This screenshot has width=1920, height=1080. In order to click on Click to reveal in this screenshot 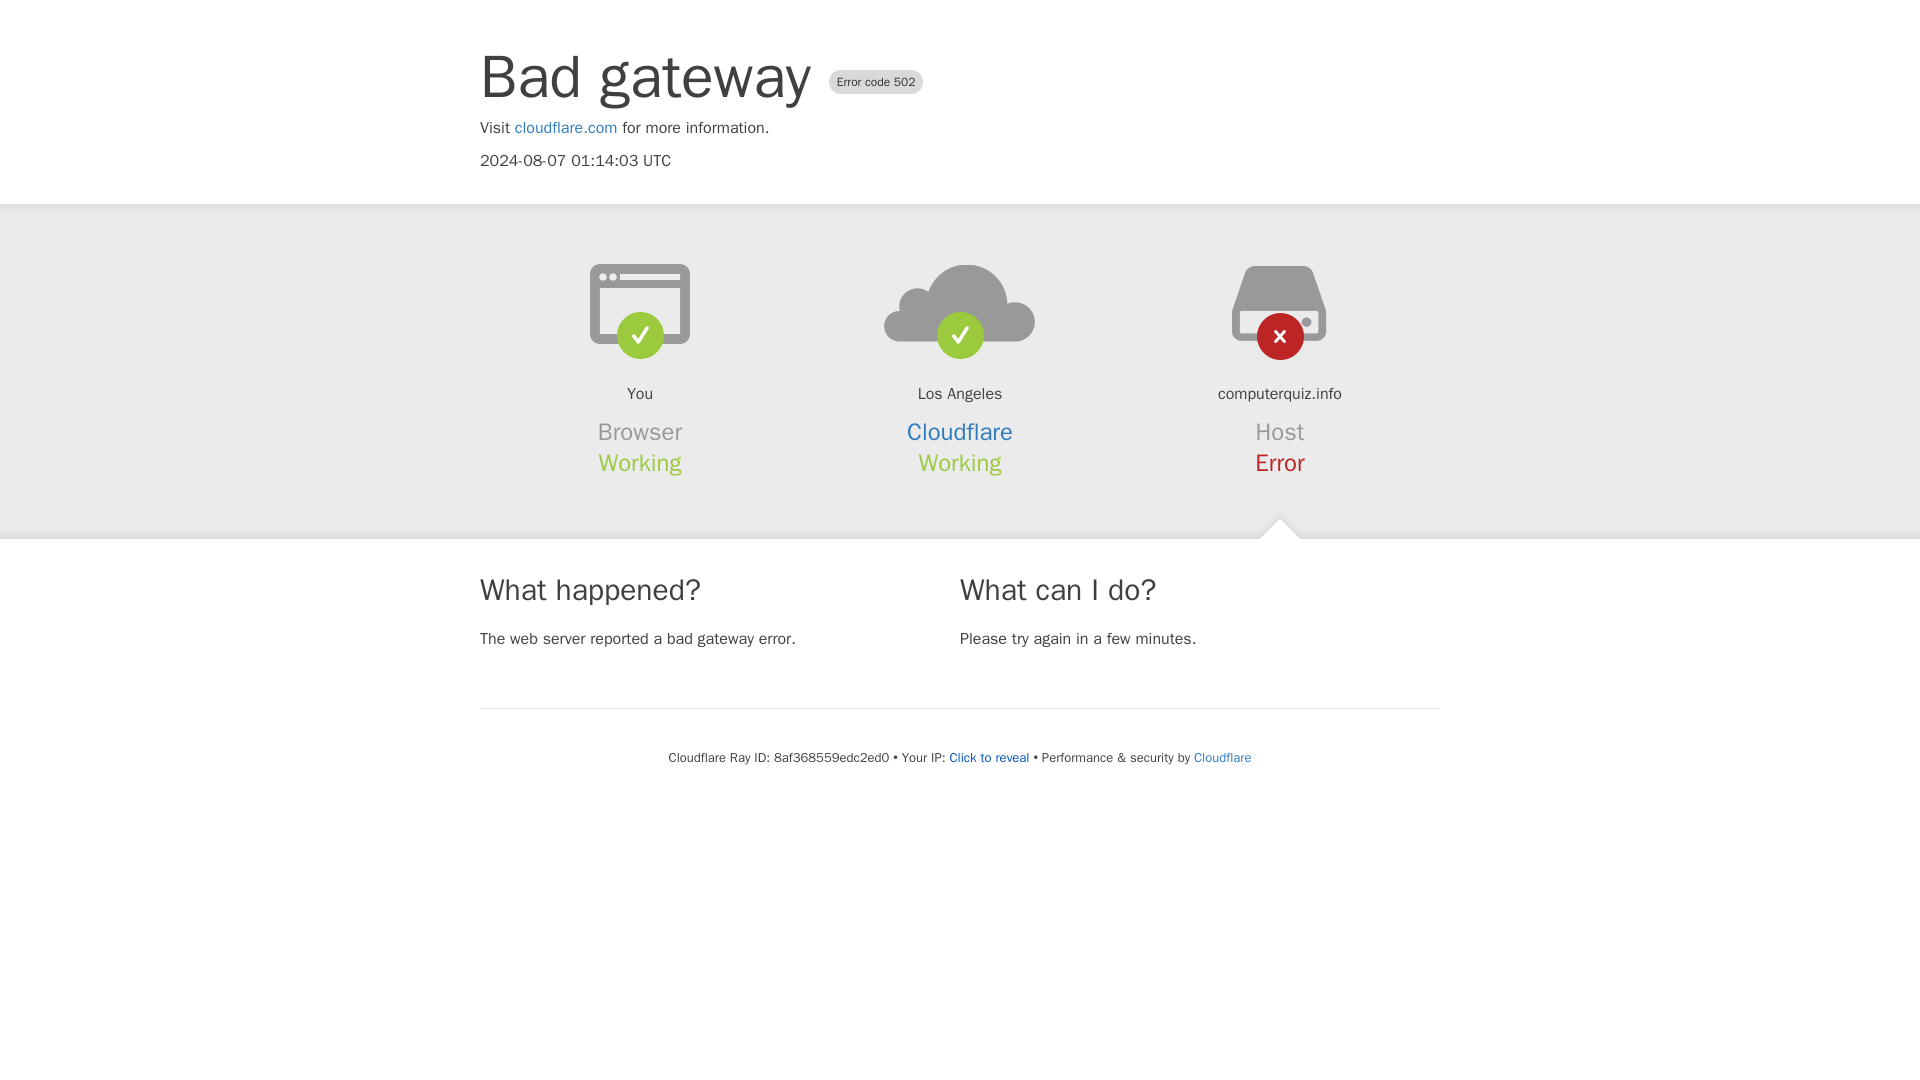, I will do `click(990, 758)`.